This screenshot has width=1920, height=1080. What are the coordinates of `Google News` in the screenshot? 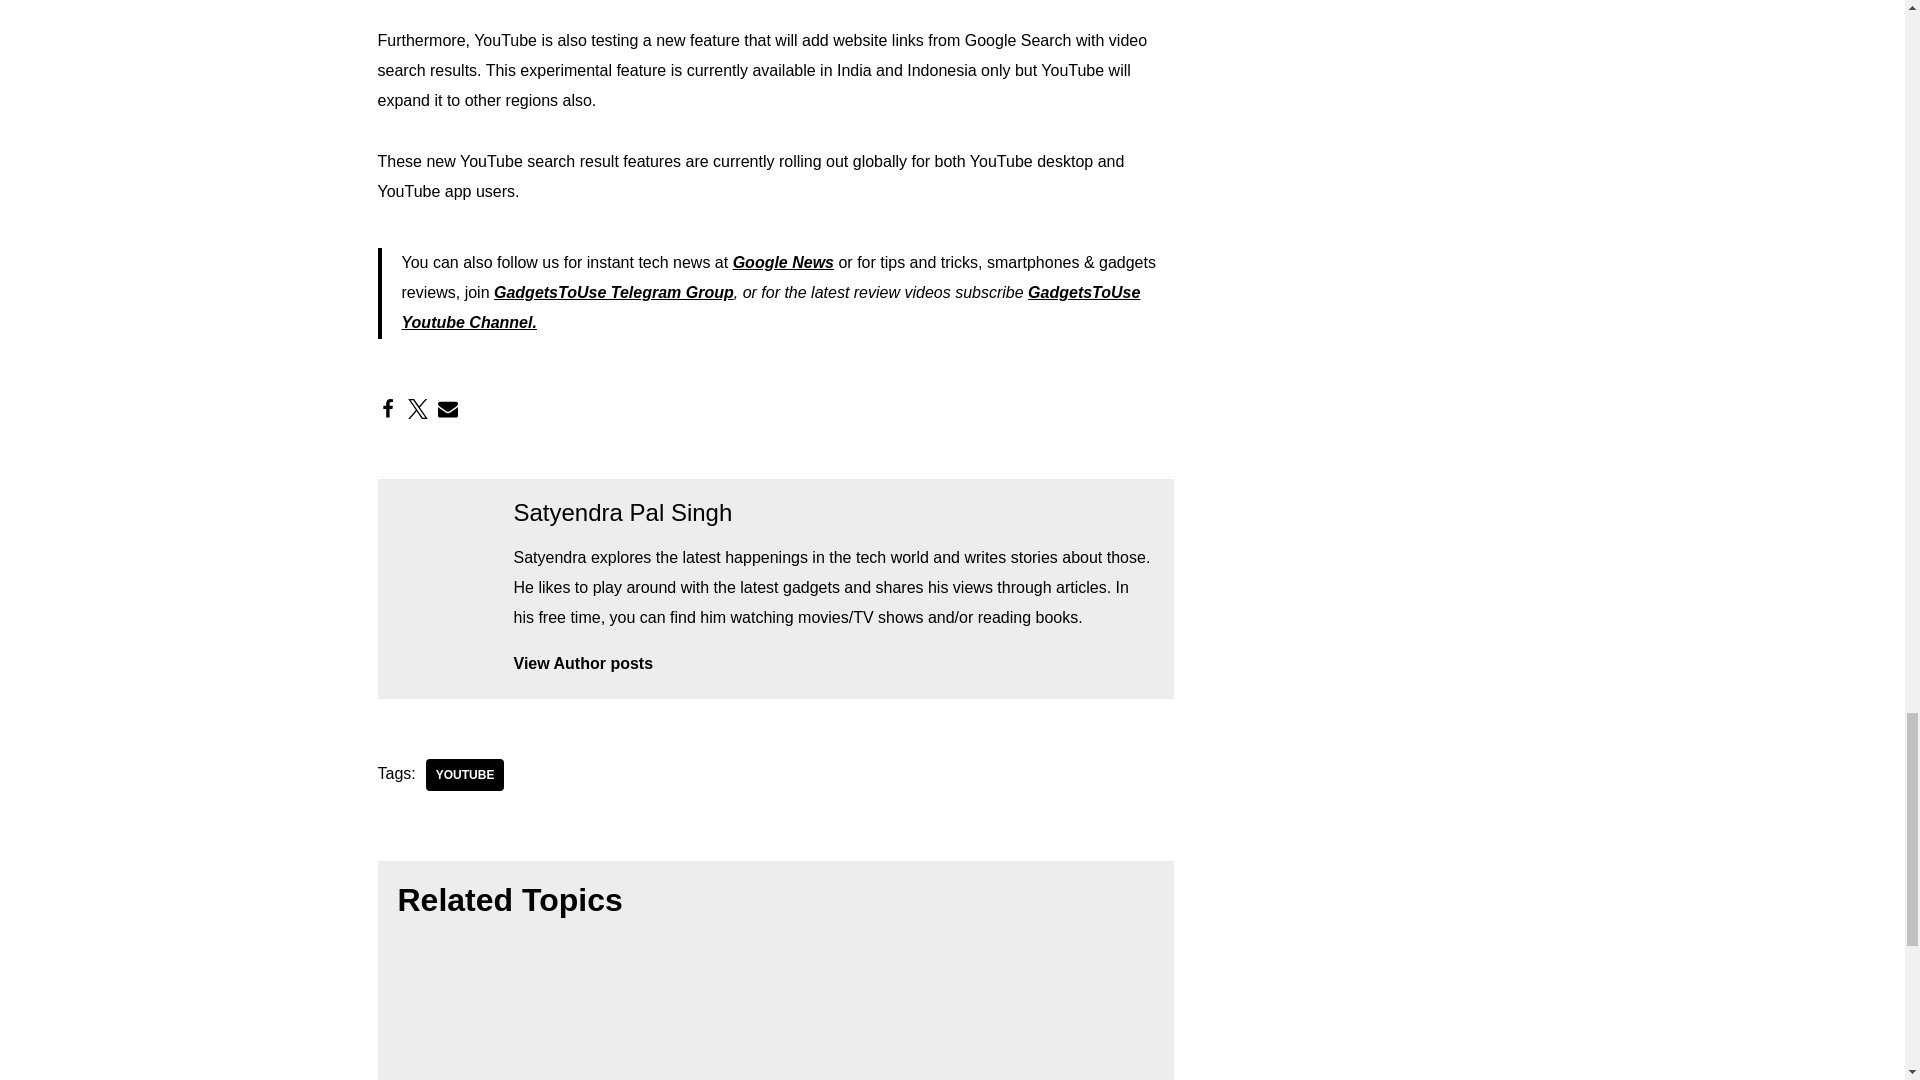 It's located at (783, 262).